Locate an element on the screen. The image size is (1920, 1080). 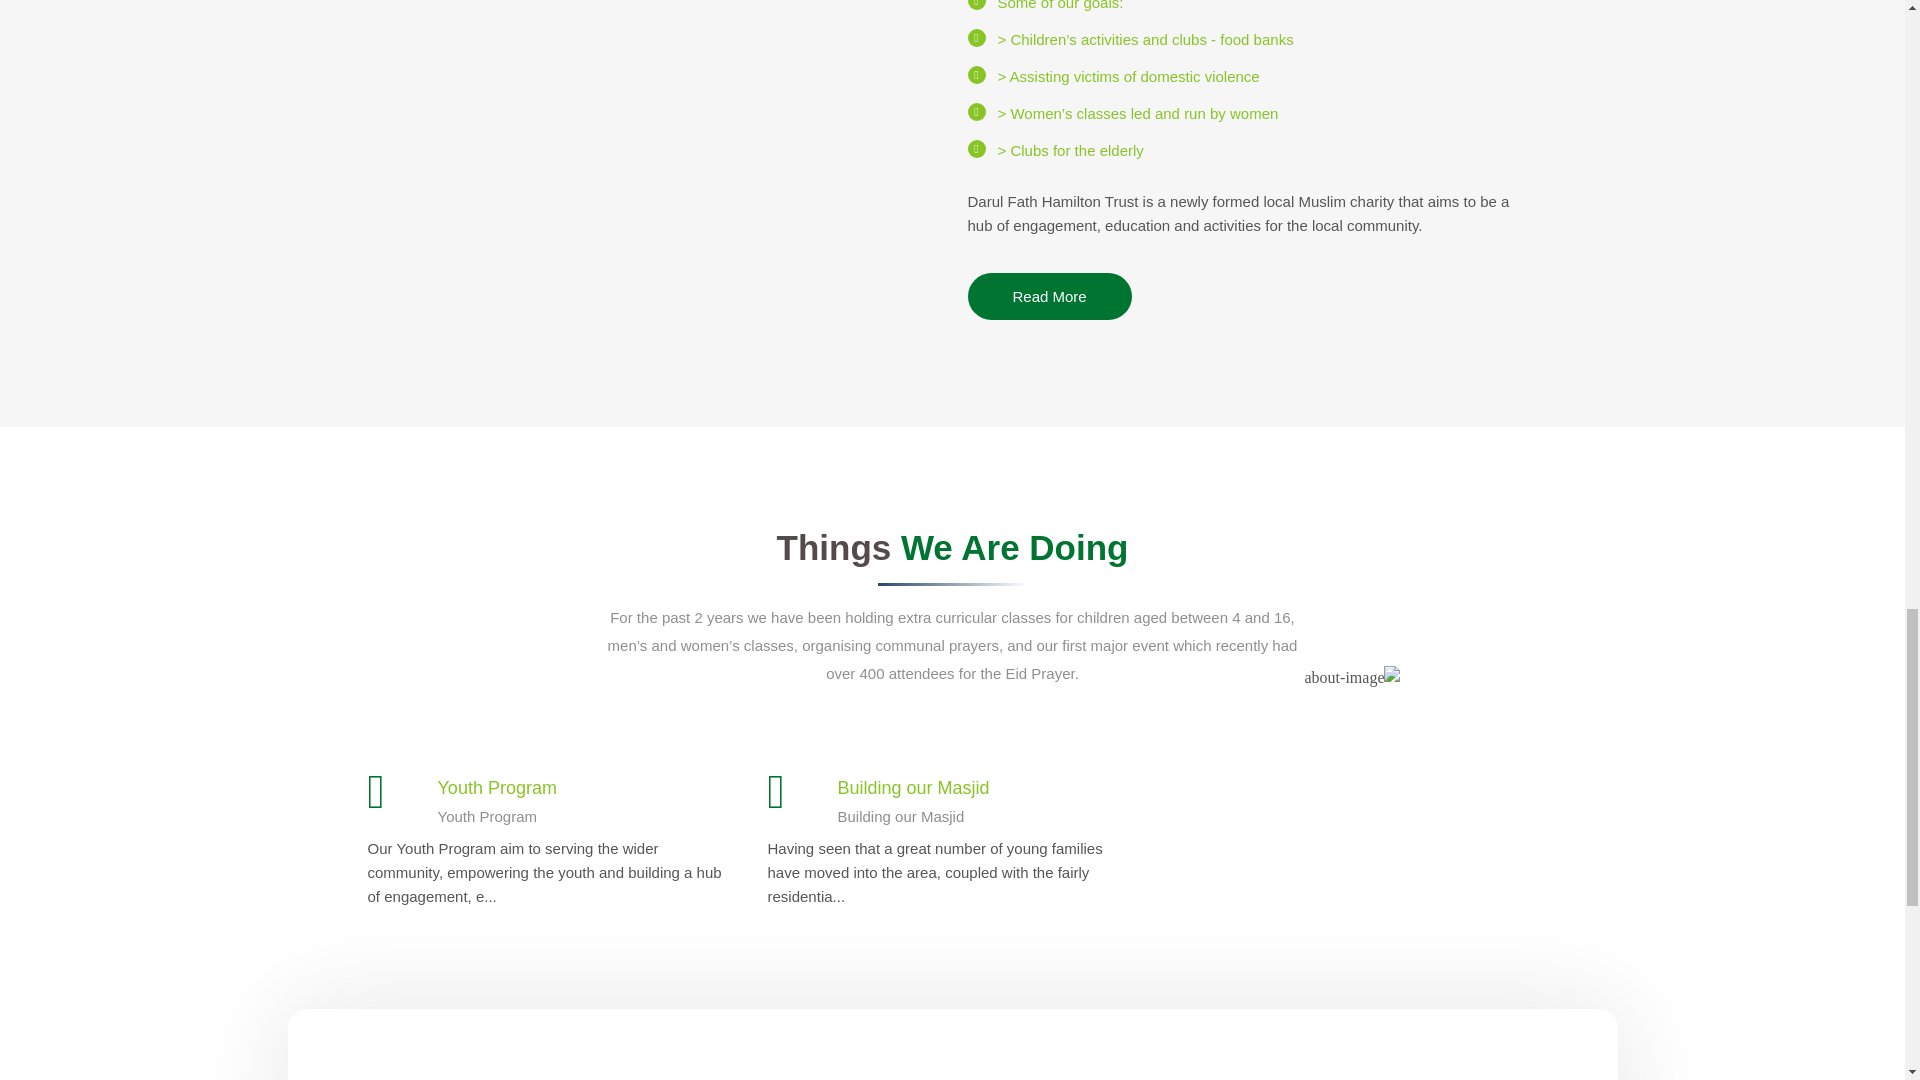
Read More is located at coordinates (1050, 296).